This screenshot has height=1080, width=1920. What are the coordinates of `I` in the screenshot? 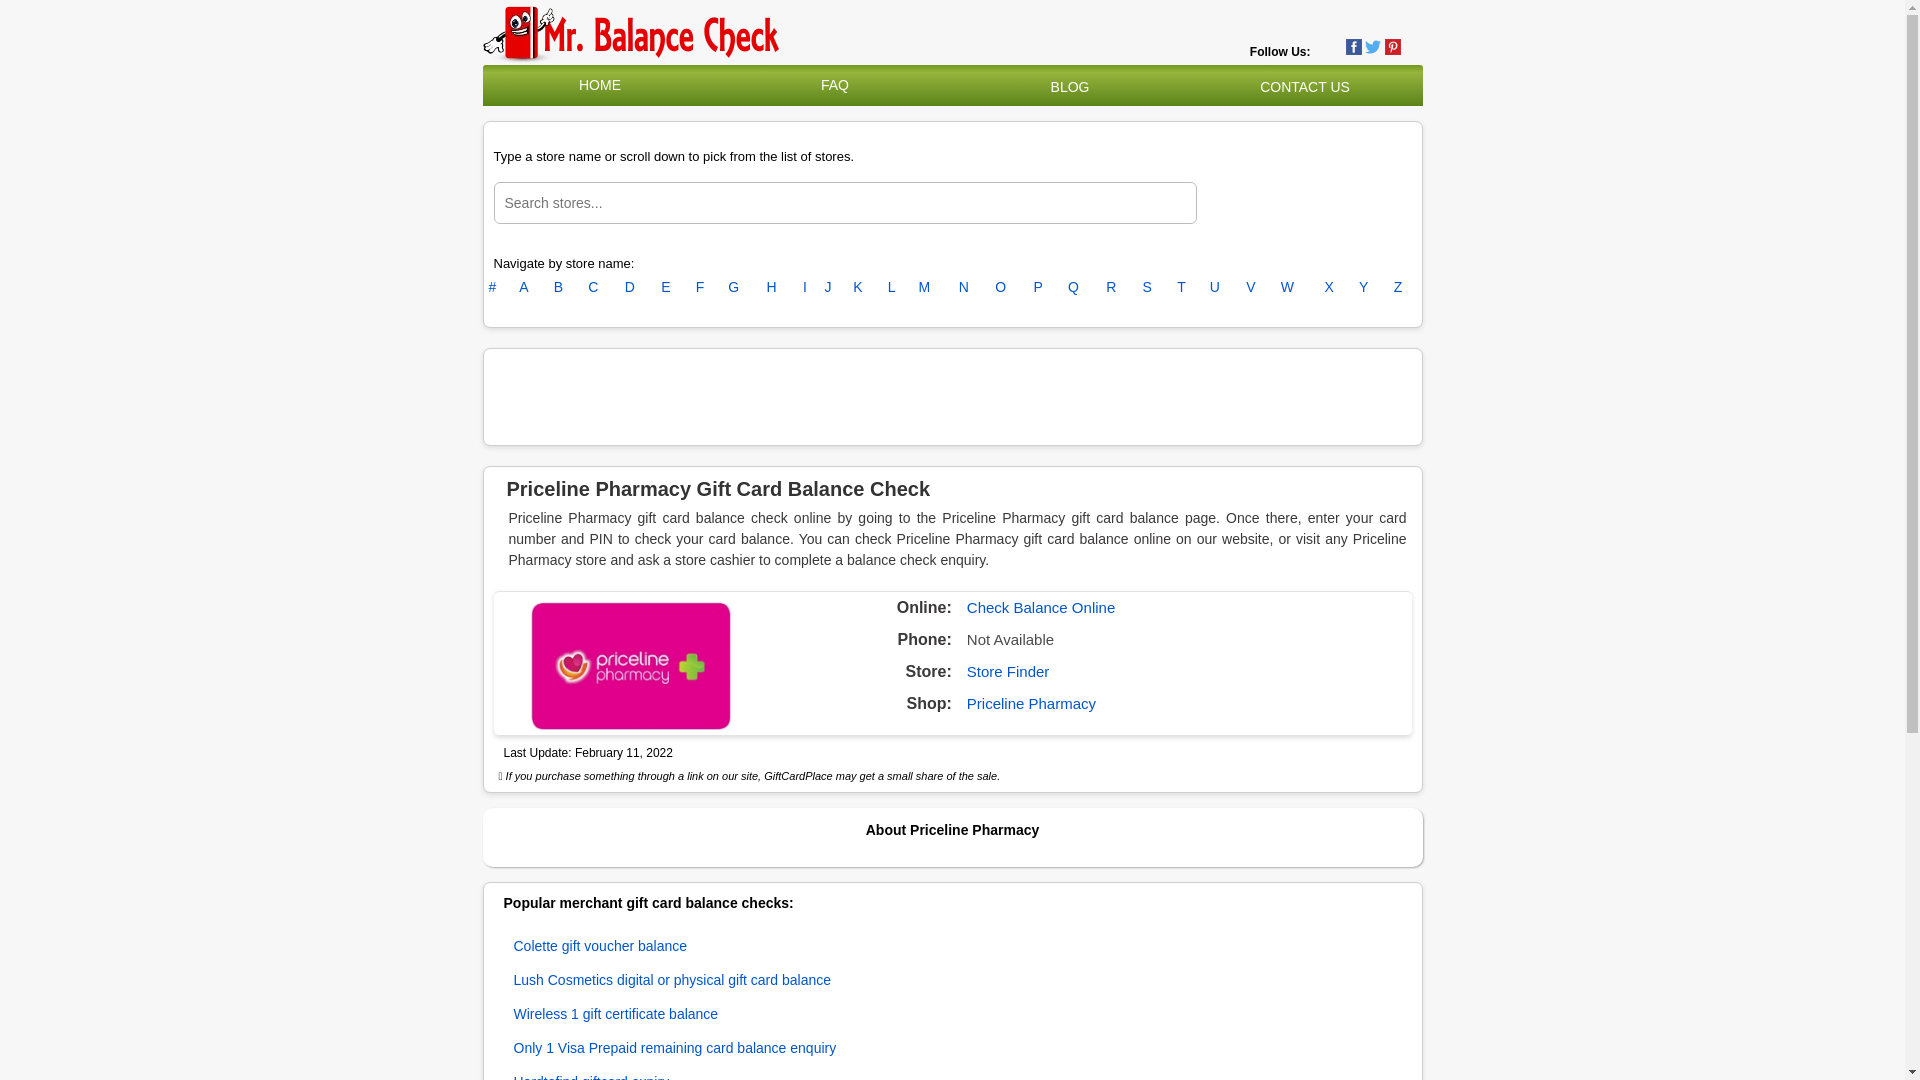 It's located at (805, 287).